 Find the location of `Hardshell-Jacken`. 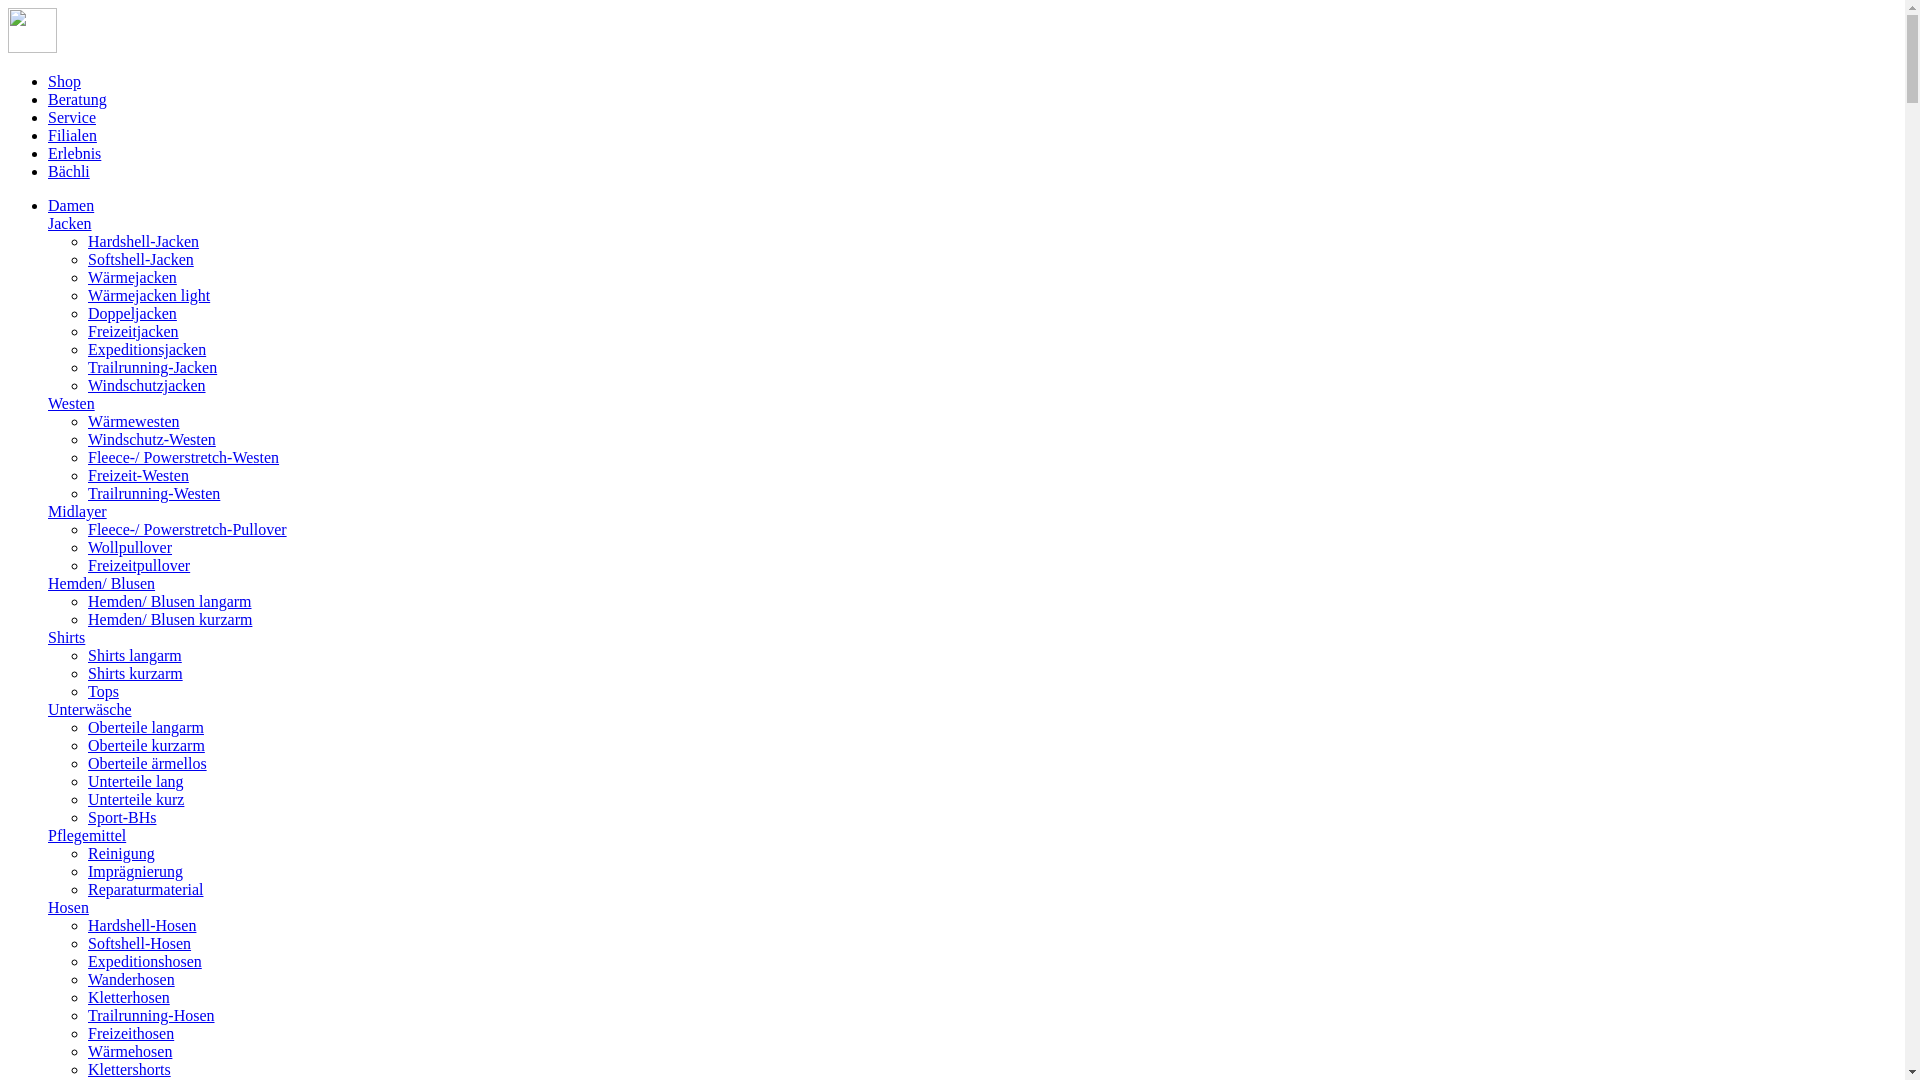

Hardshell-Jacken is located at coordinates (144, 242).